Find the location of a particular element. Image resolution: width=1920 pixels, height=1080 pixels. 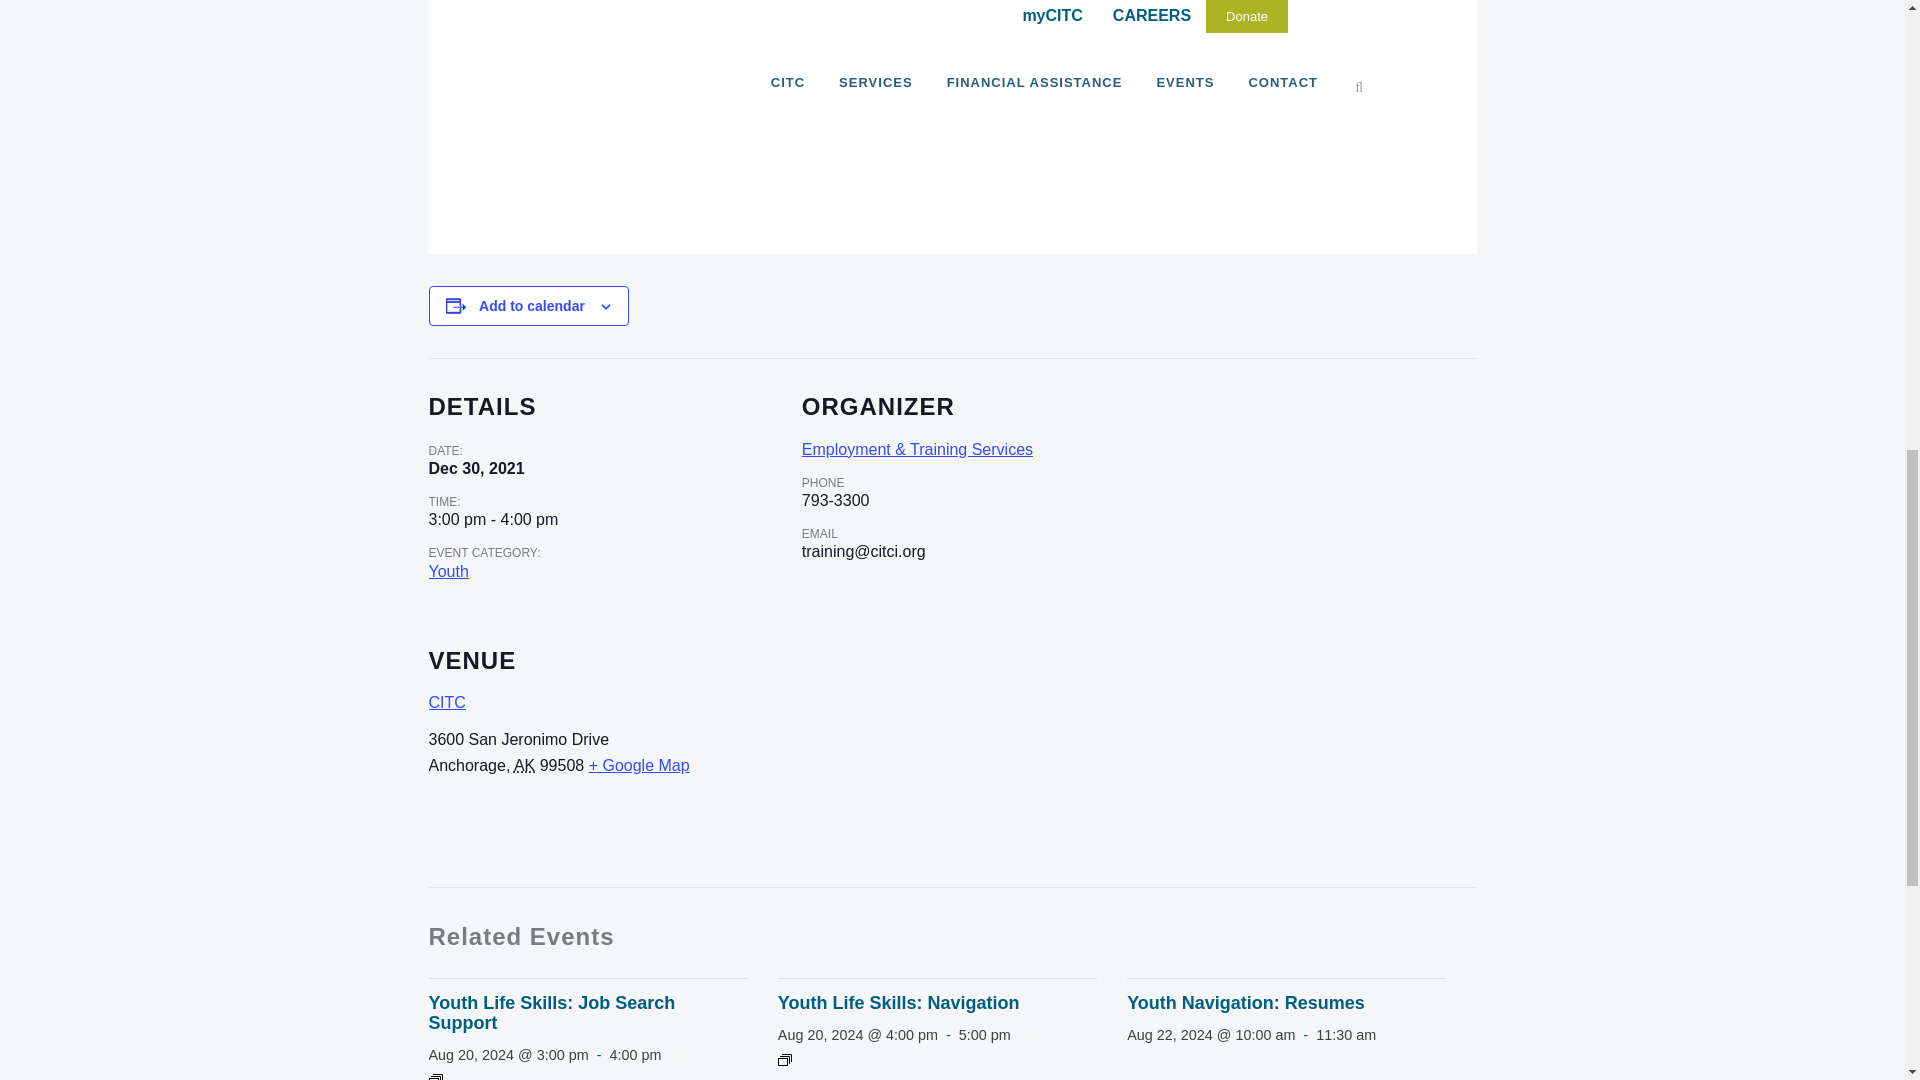

Google maps iframe displaying the address to CITC is located at coordinates (1152, 749).